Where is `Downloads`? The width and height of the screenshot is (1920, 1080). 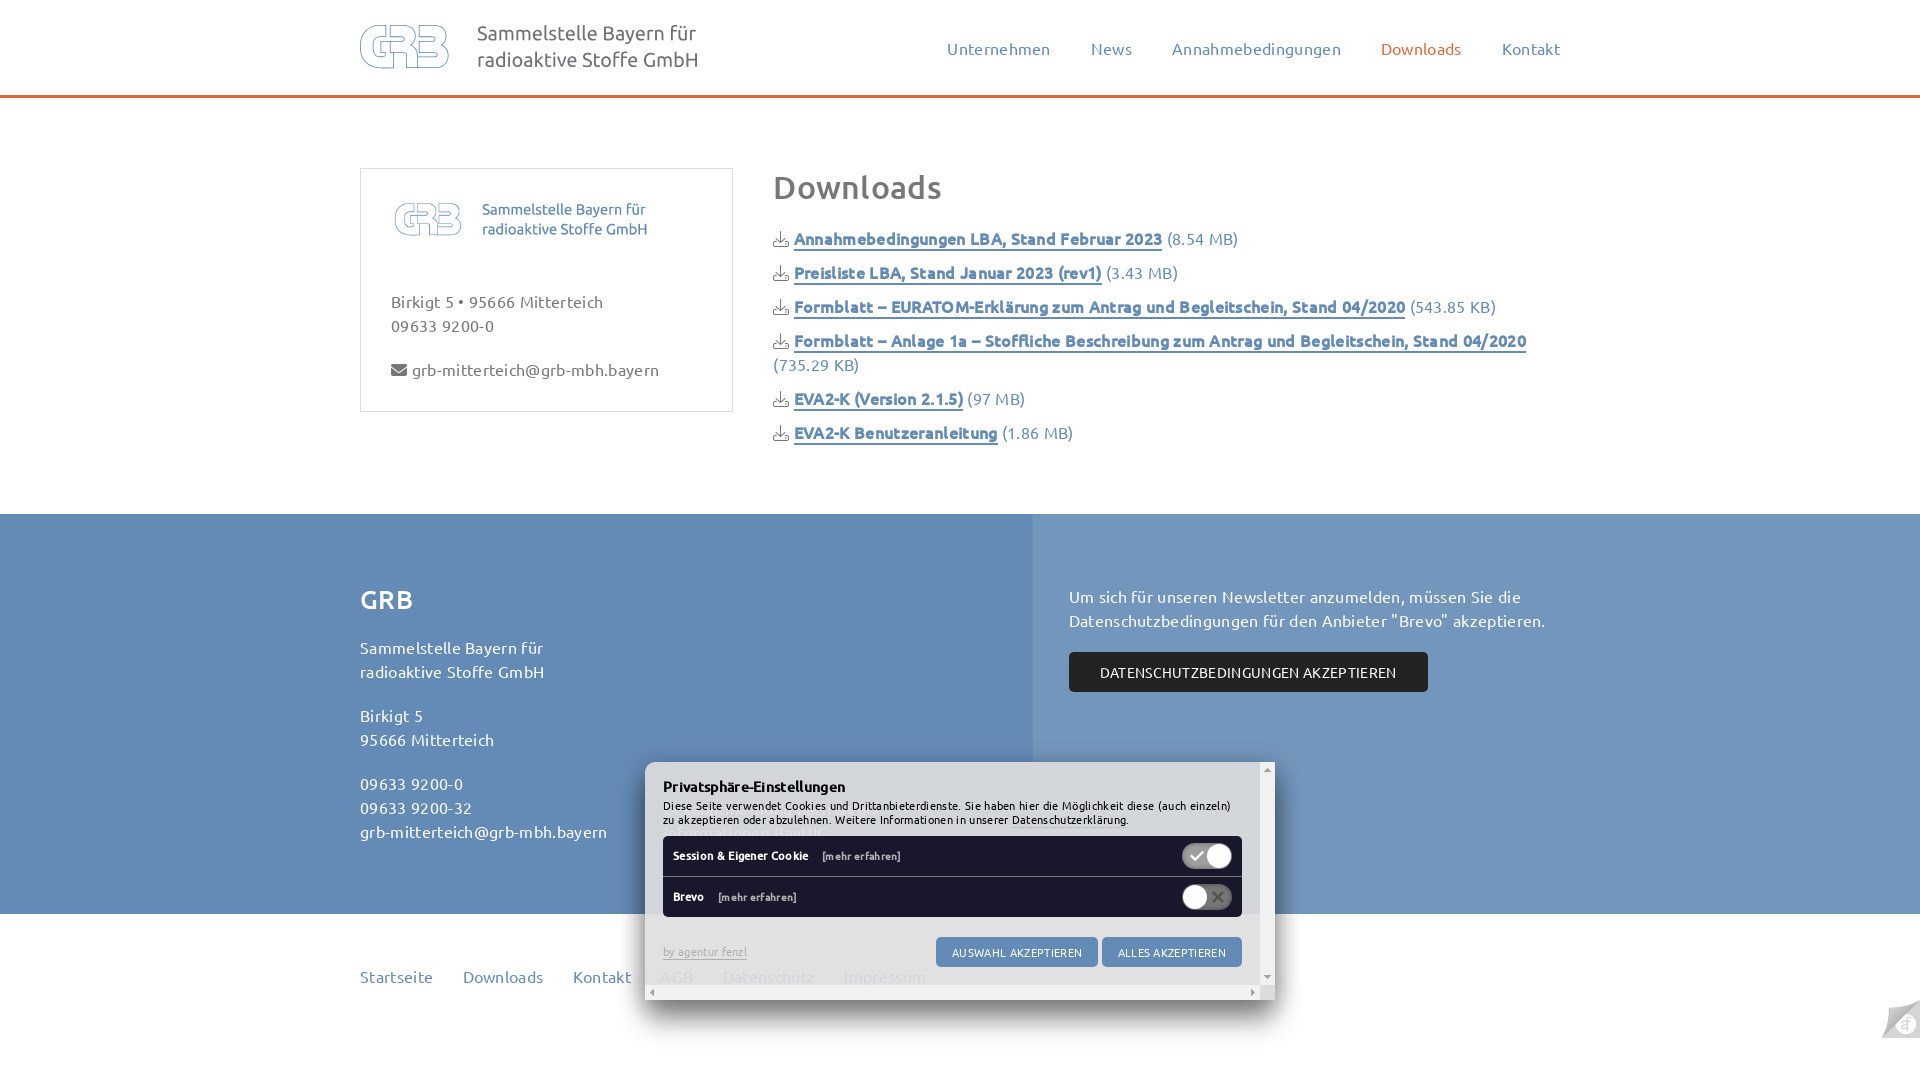 Downloads is located at coordinates (1422, 48).